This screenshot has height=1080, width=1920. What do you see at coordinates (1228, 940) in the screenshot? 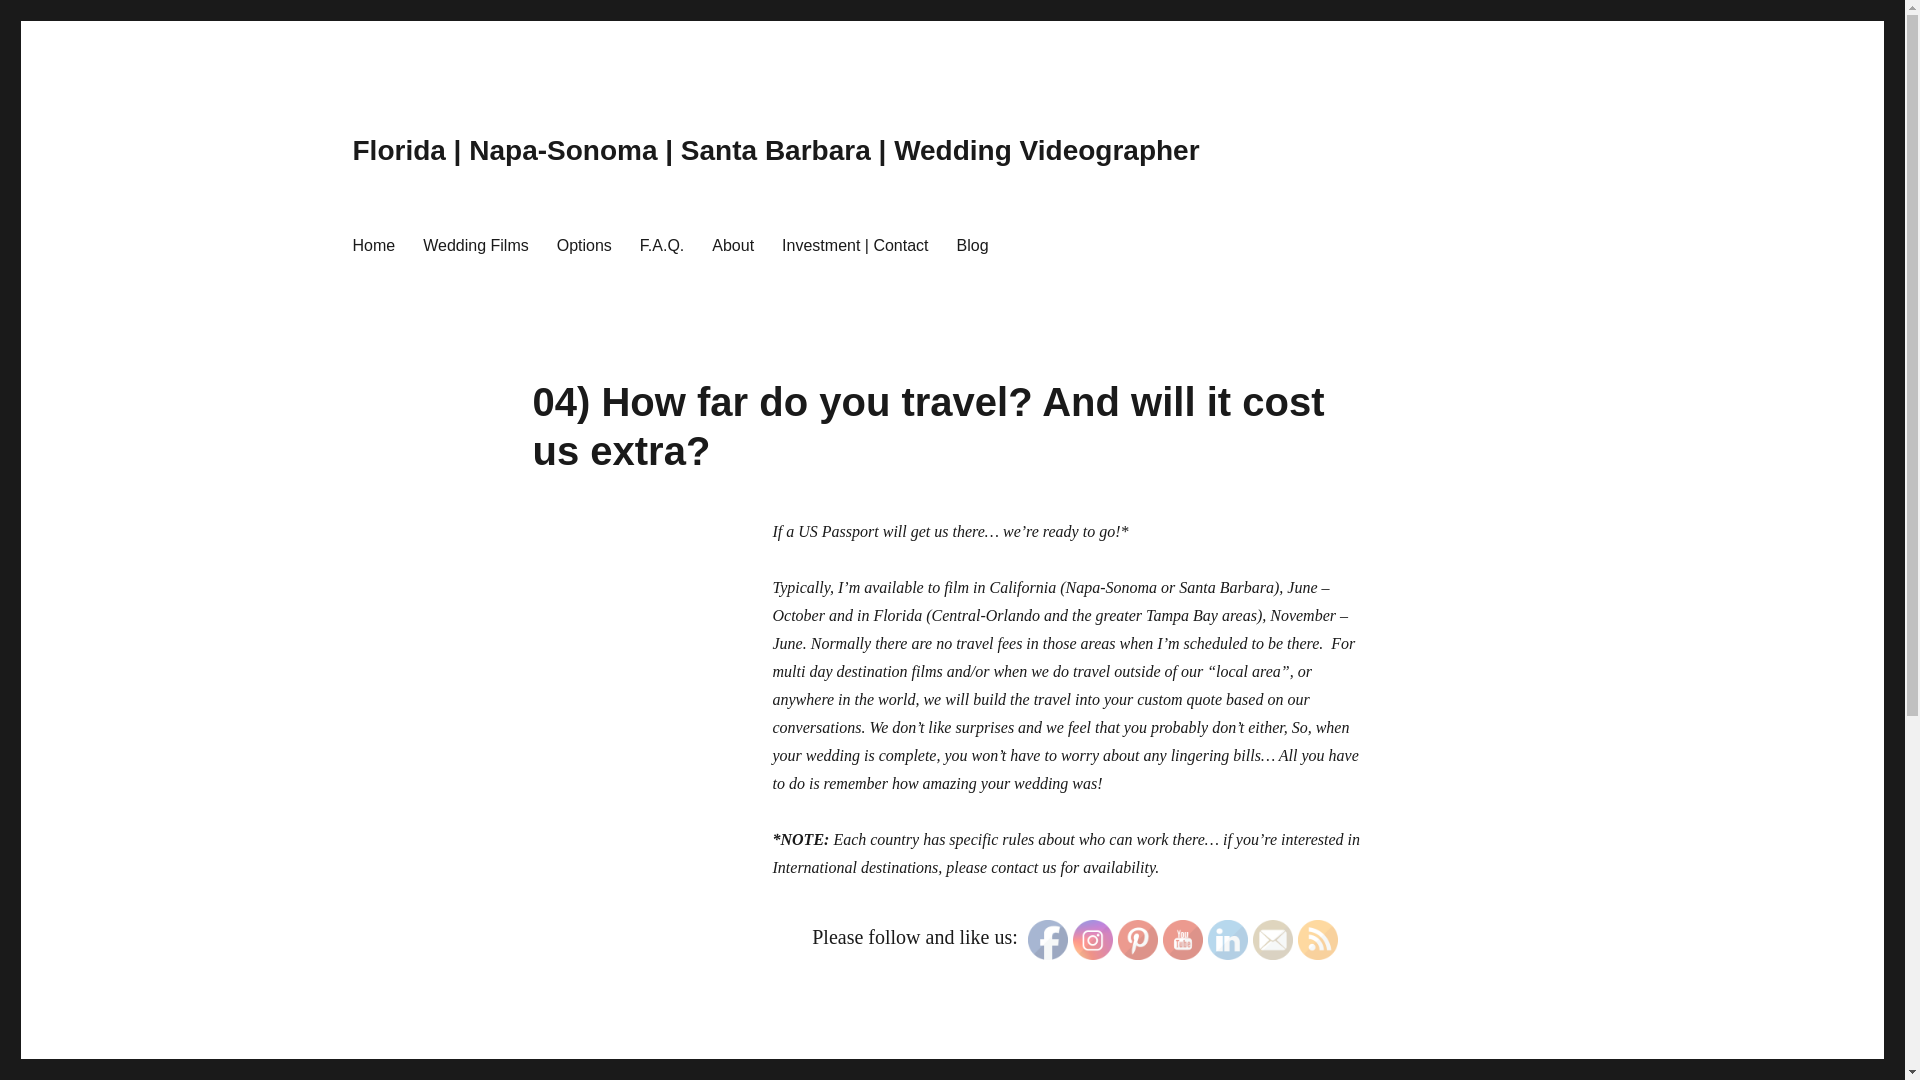
I see `LinkedIn` at bounding box center [1228, 940].